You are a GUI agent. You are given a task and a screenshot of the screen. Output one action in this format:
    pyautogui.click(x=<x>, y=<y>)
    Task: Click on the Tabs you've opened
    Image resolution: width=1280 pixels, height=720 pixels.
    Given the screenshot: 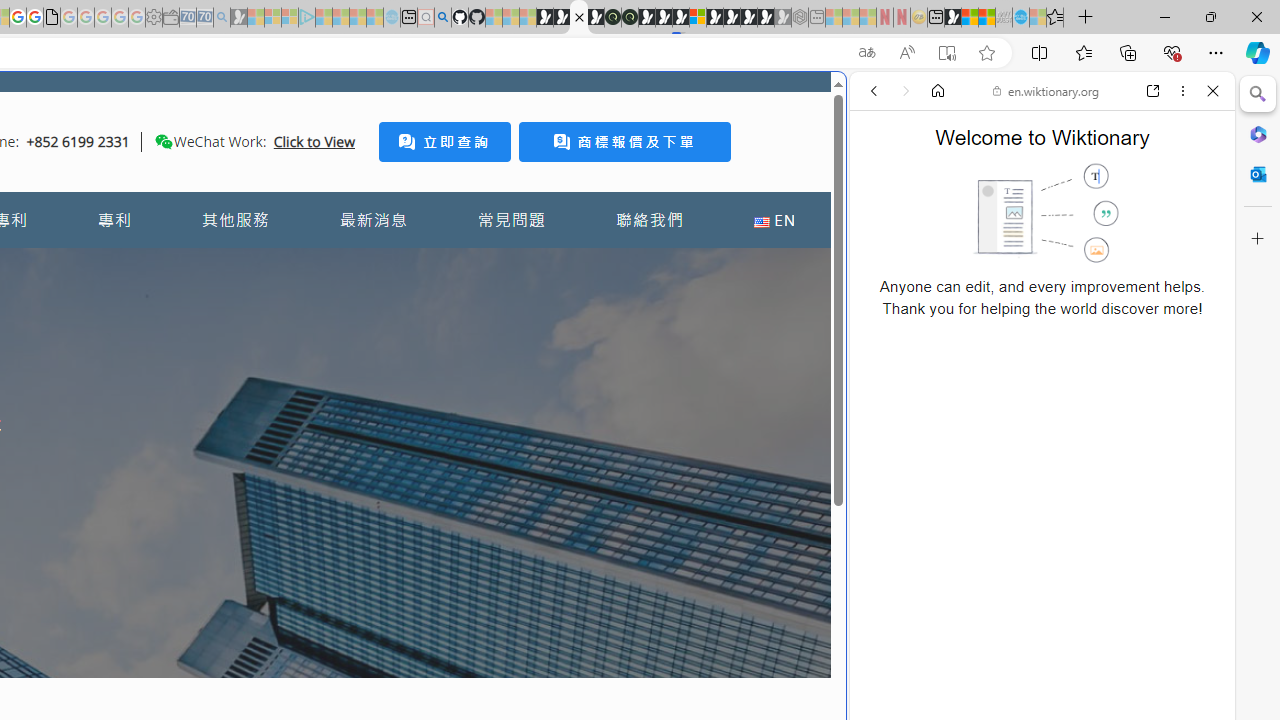 What is the action you would take?
    pyautogui.click(x=276, y=266)
    